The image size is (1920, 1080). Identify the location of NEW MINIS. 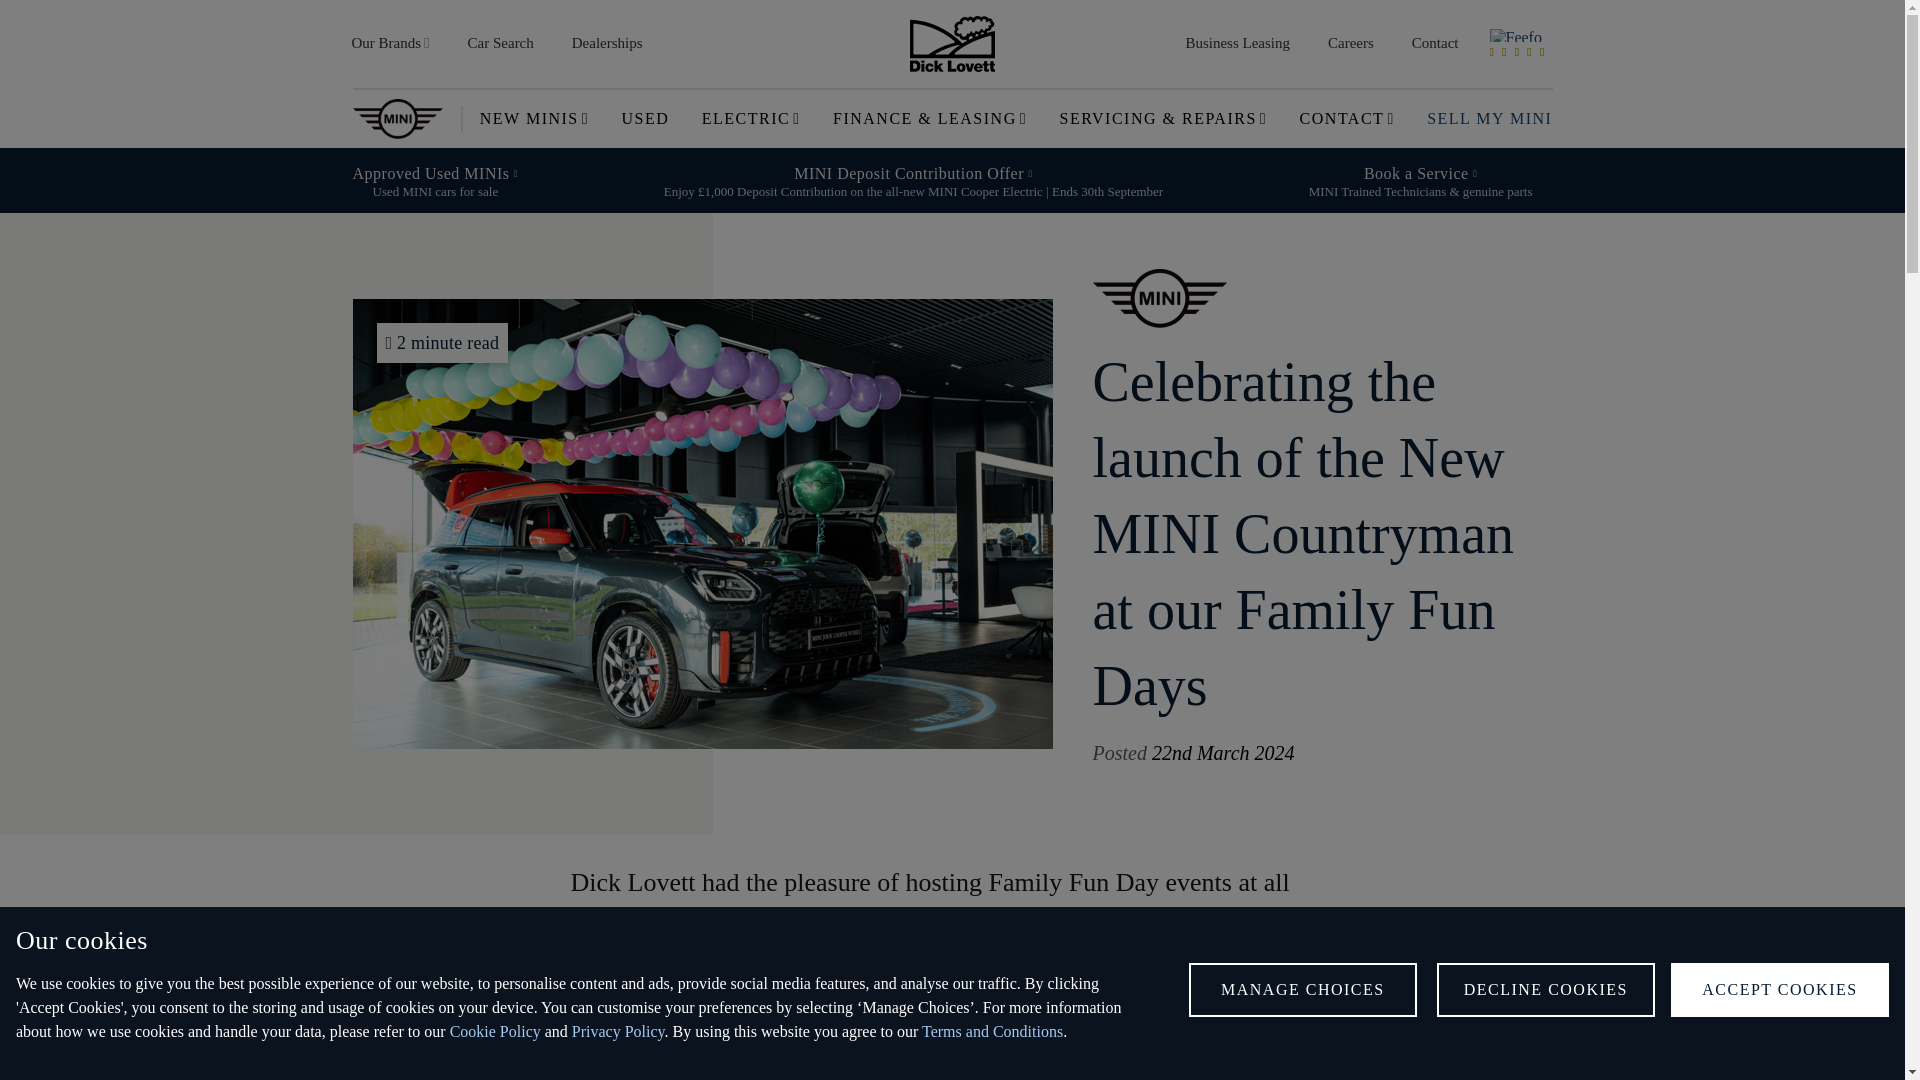
(534, 118).